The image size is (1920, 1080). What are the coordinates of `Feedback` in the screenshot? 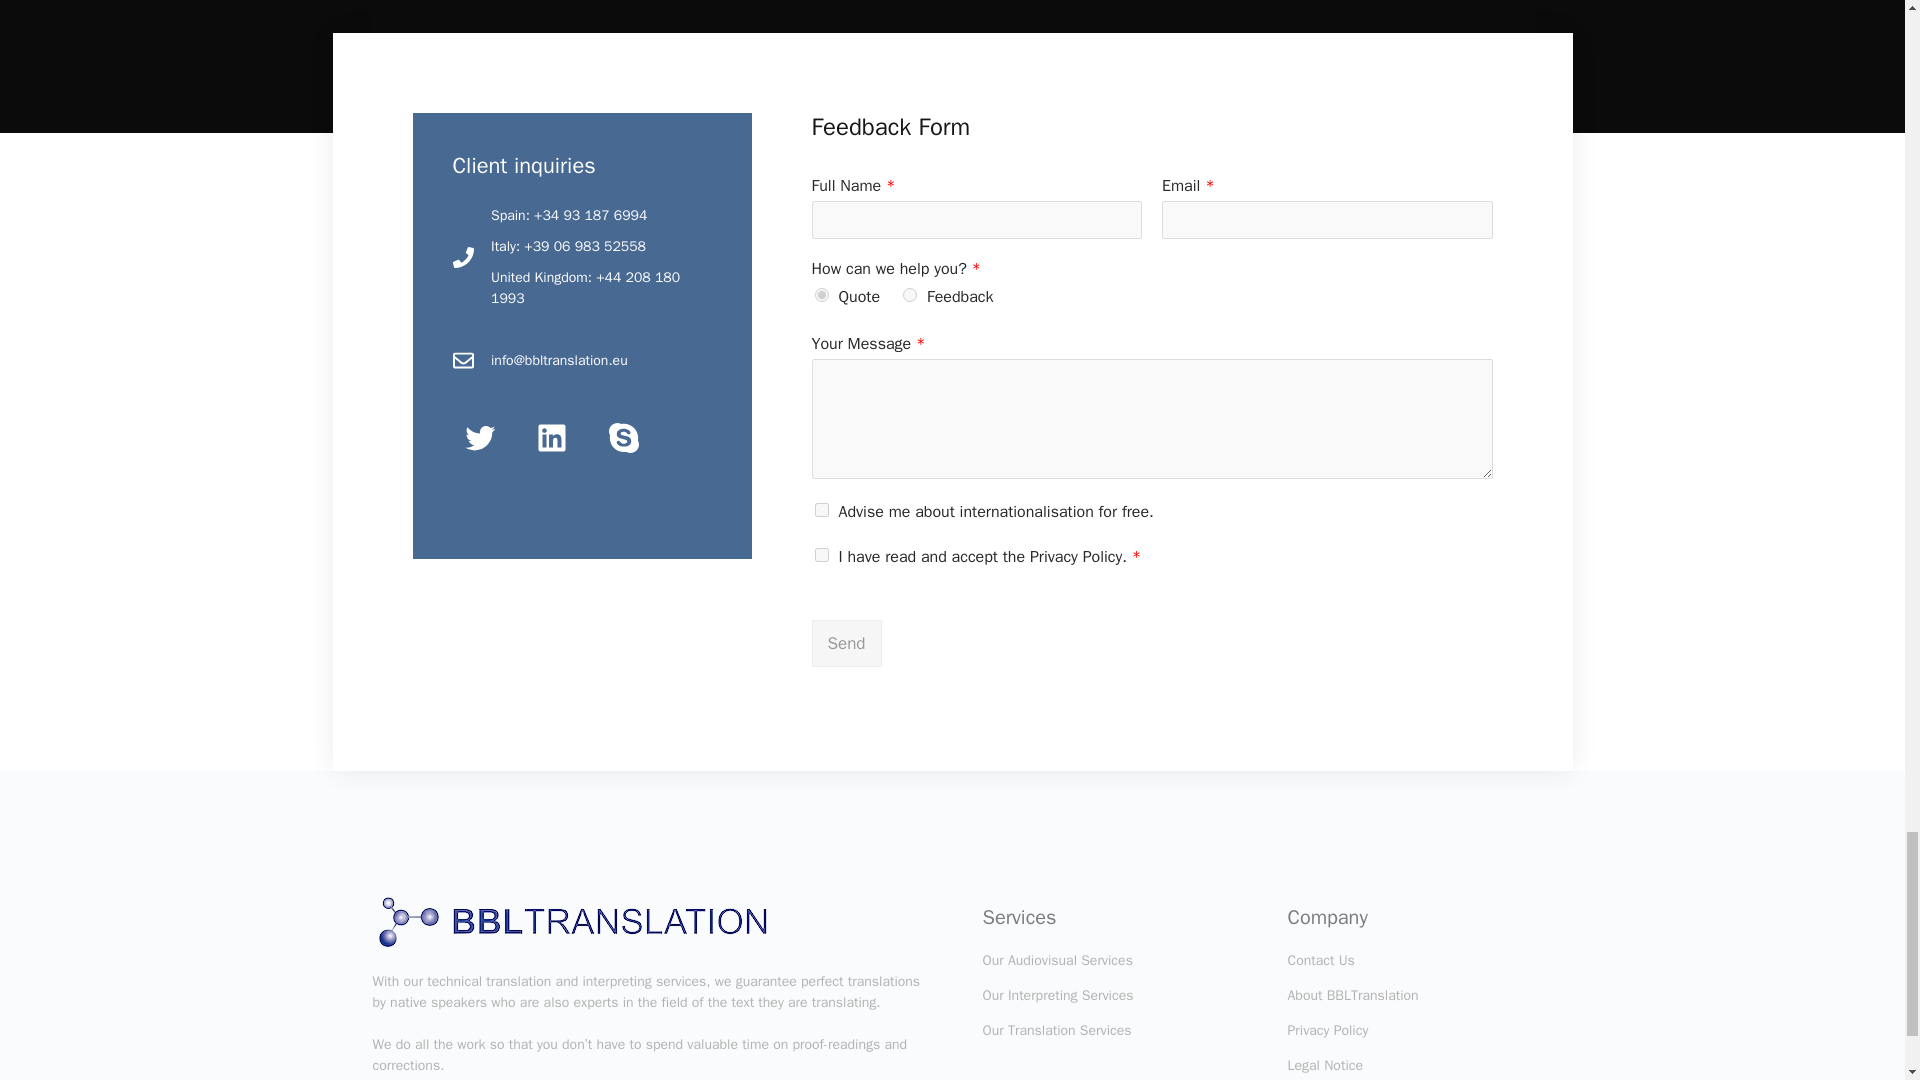 It's located at (910, 295).